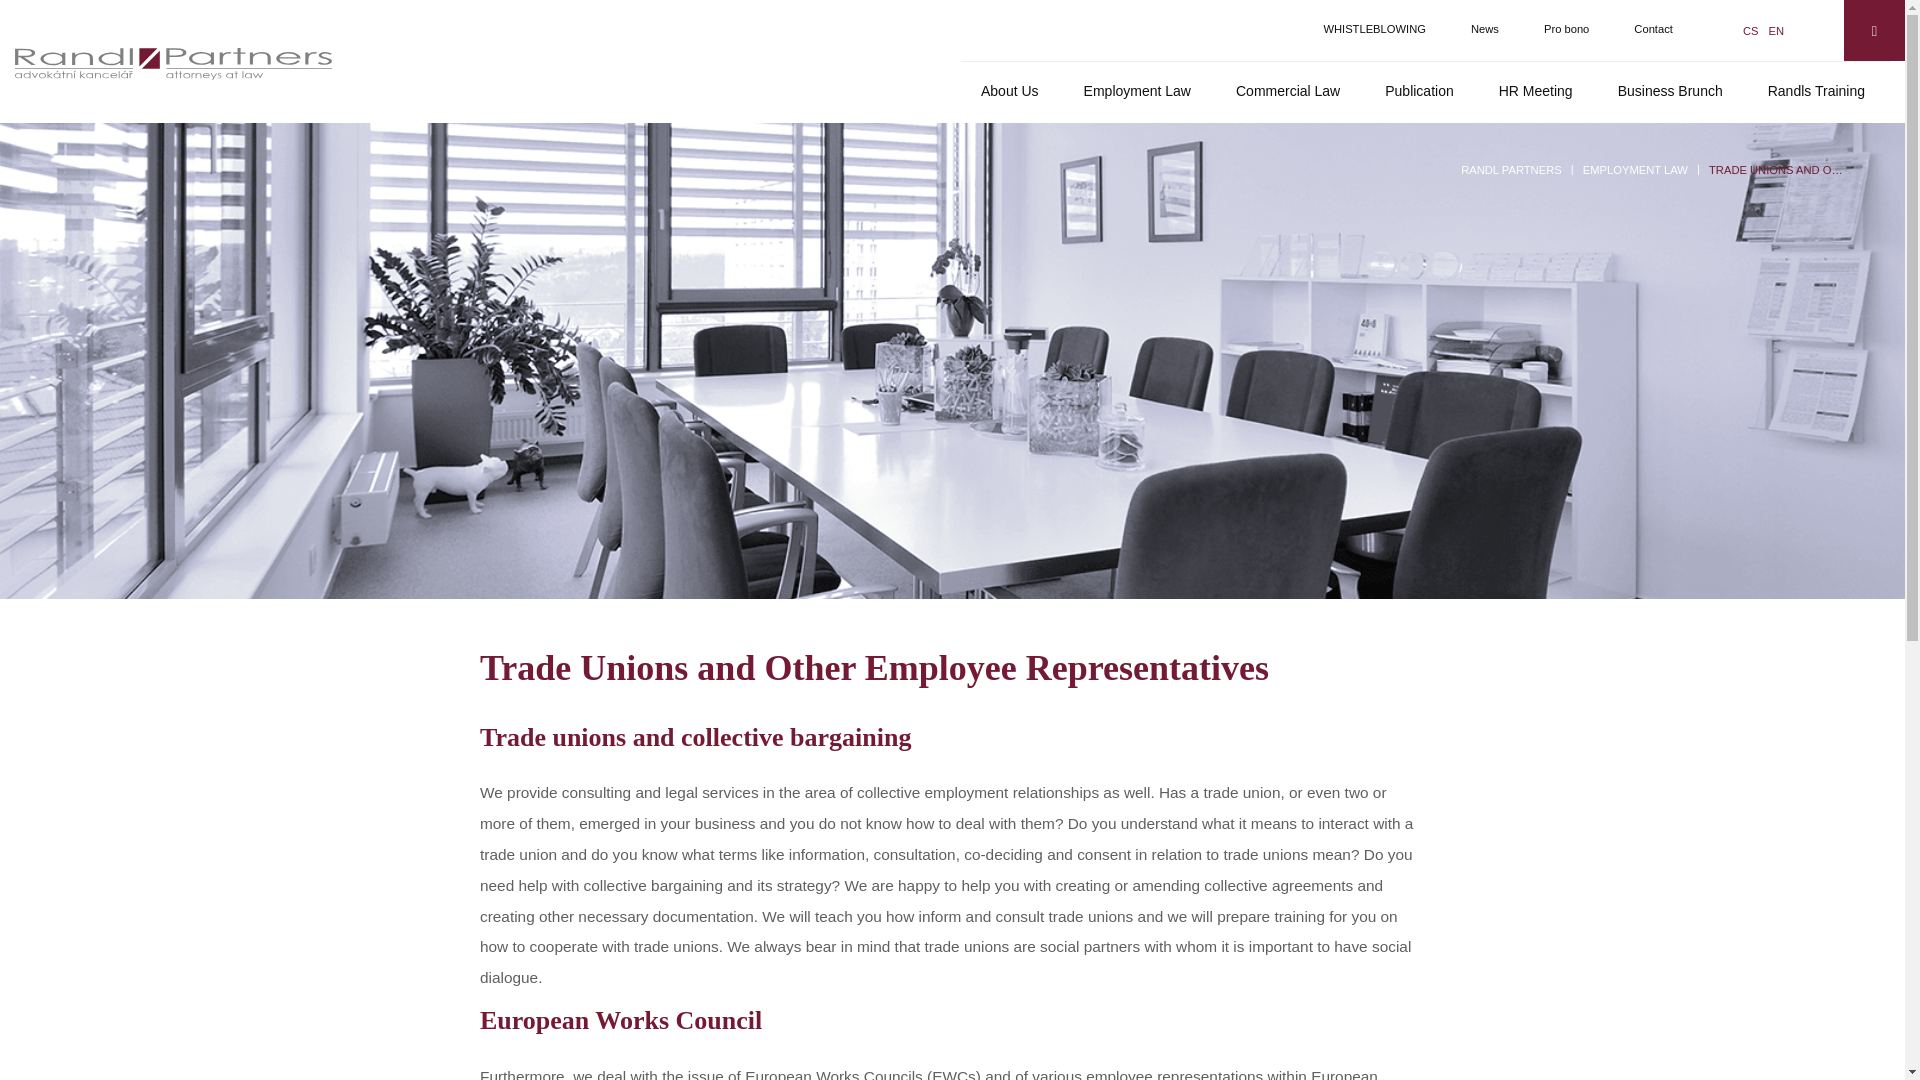 Image resolution: width=1920 pixels, height=1080 pixels. What do you see at coordinates (1536, 90) in the screenshot?
I see `HR Meeting` at bounding box center [1536, 90].